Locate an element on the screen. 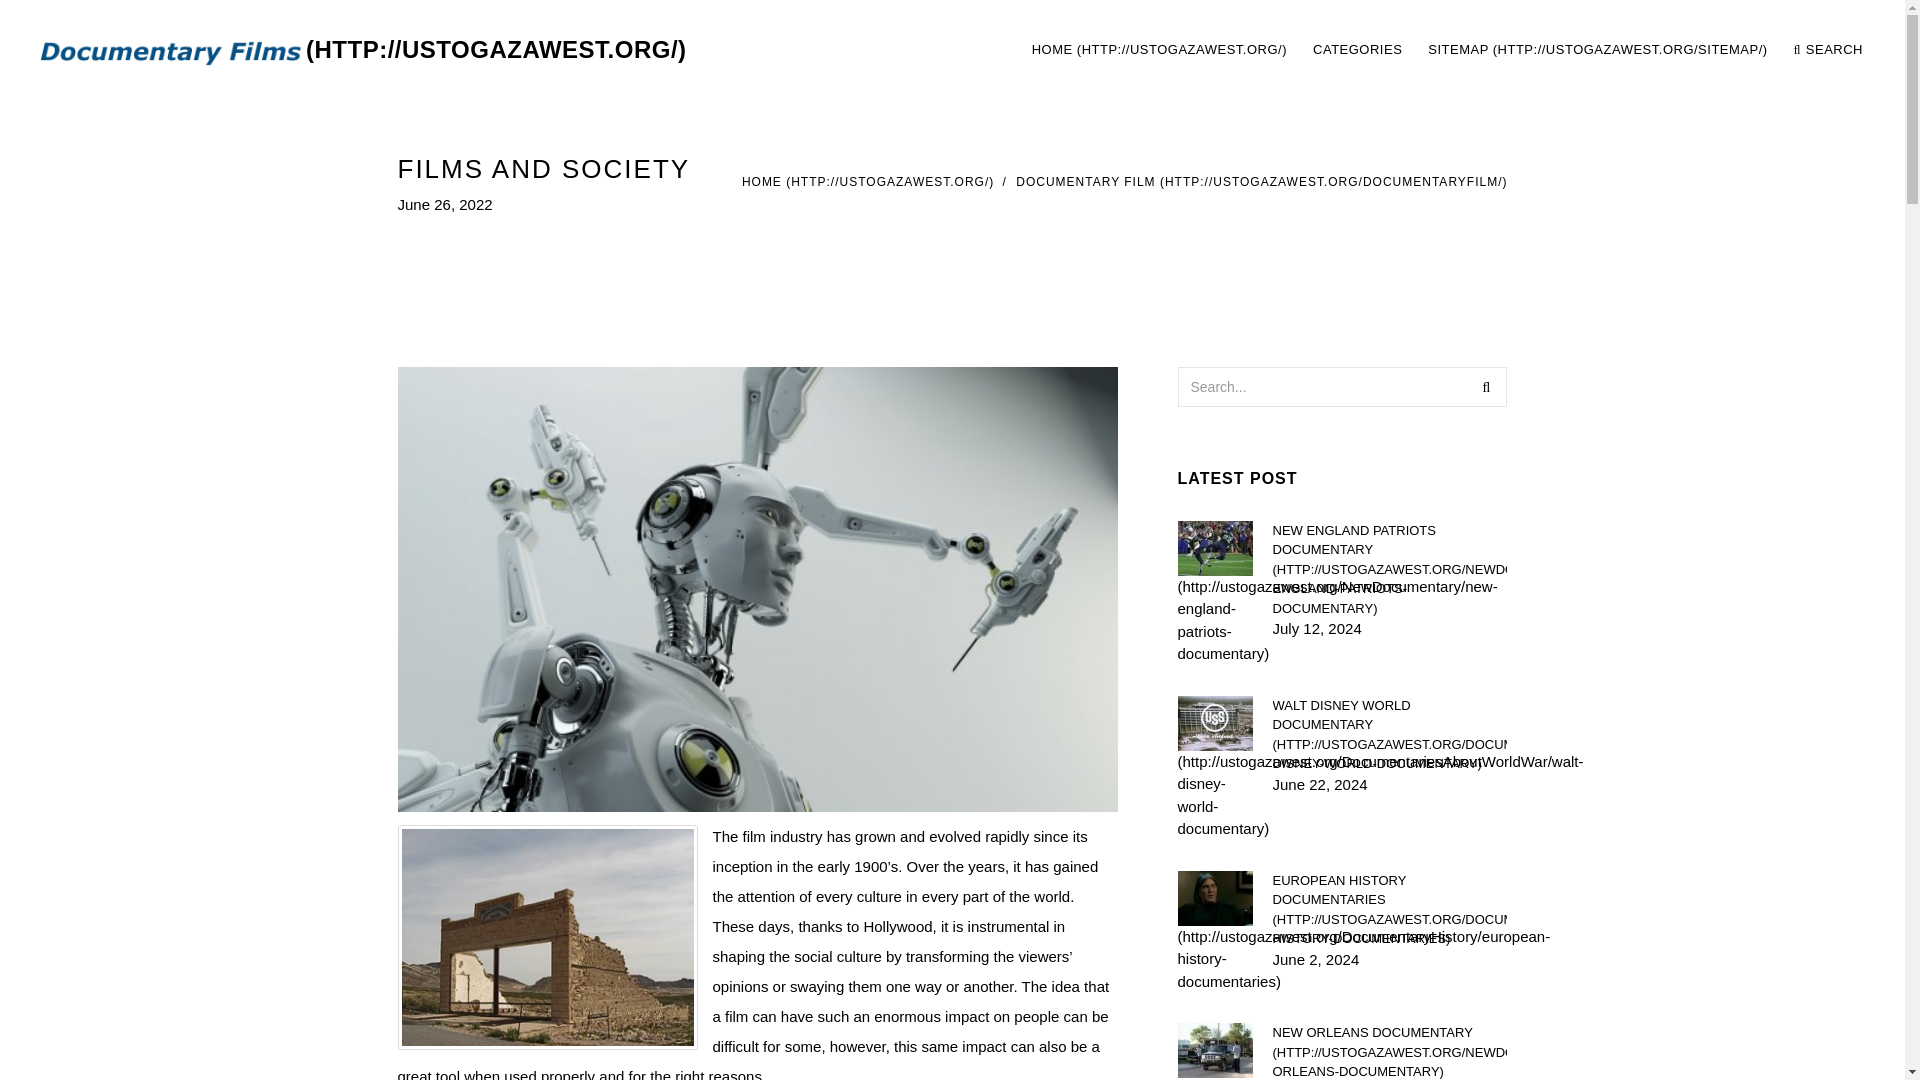  Search is located at coordinates (1486, 386).